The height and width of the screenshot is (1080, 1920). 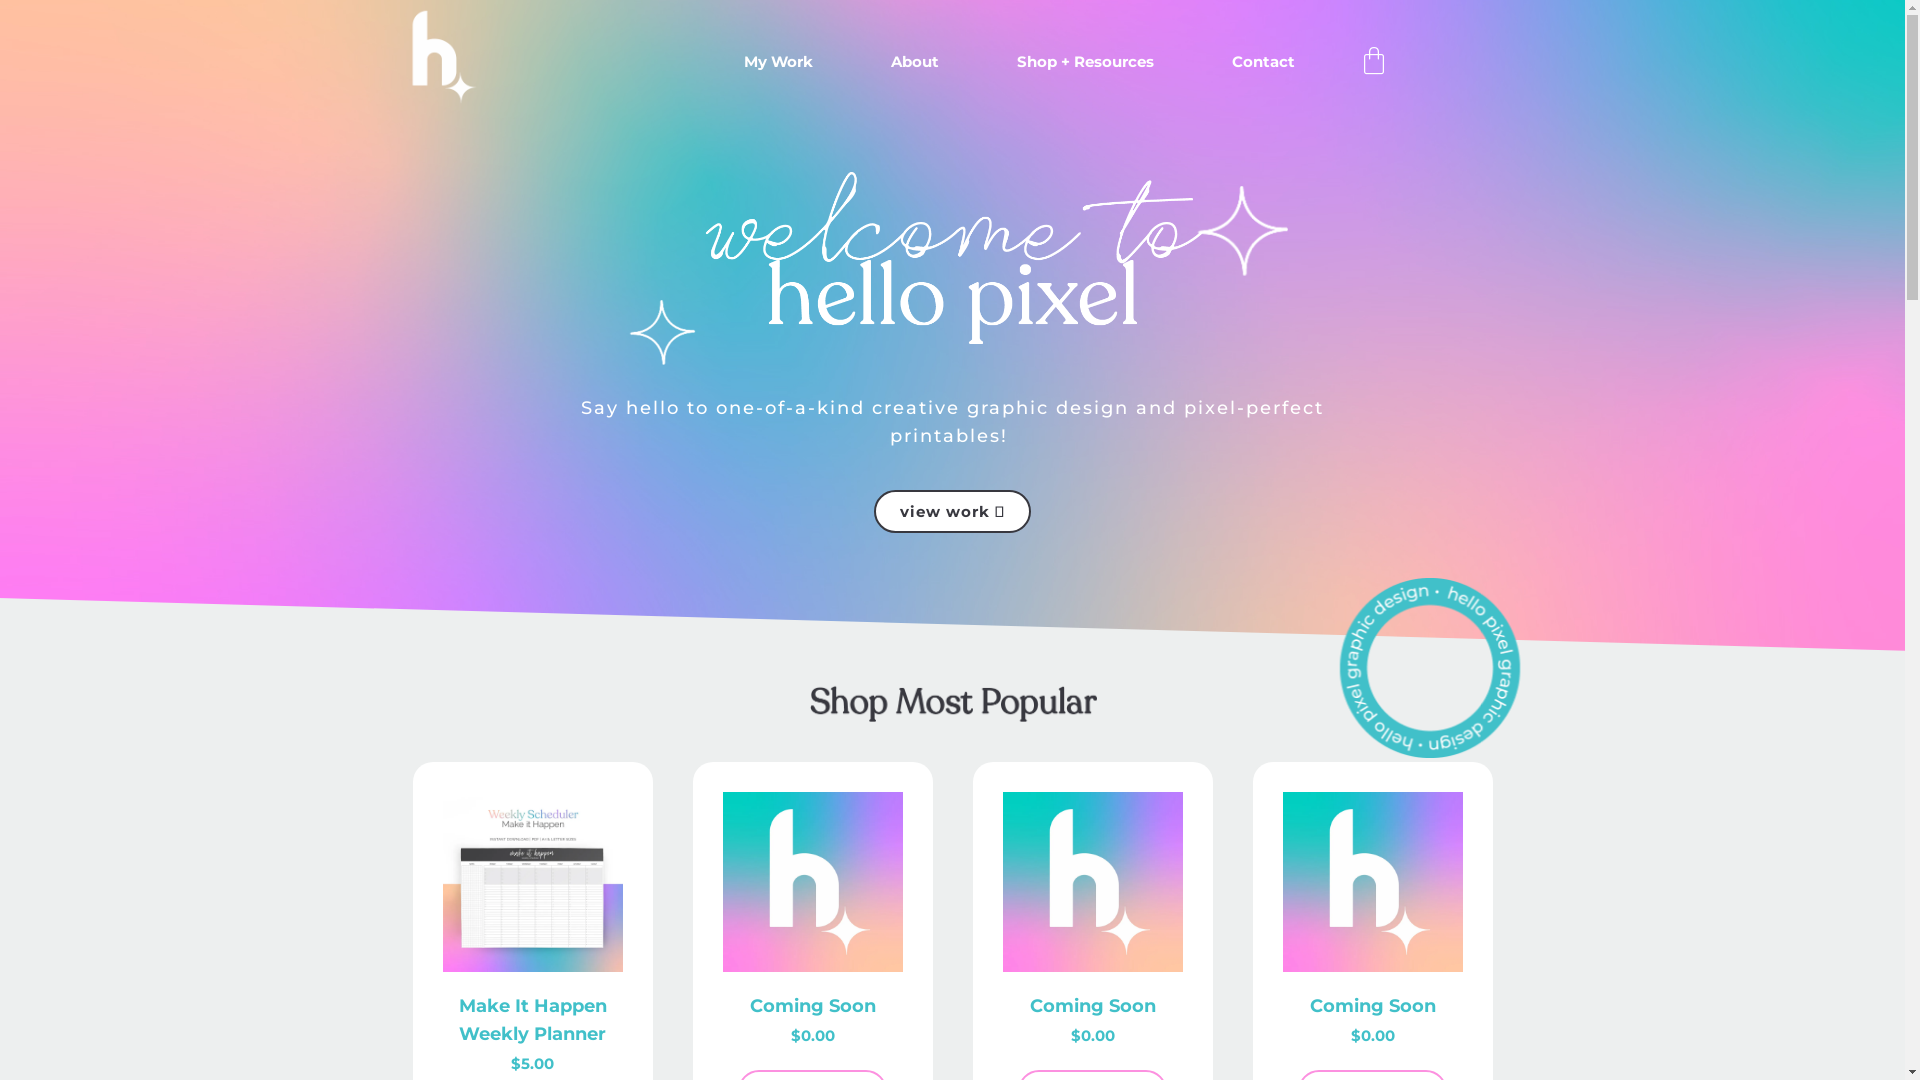 I want to click on About, so click(x=914, y=62).